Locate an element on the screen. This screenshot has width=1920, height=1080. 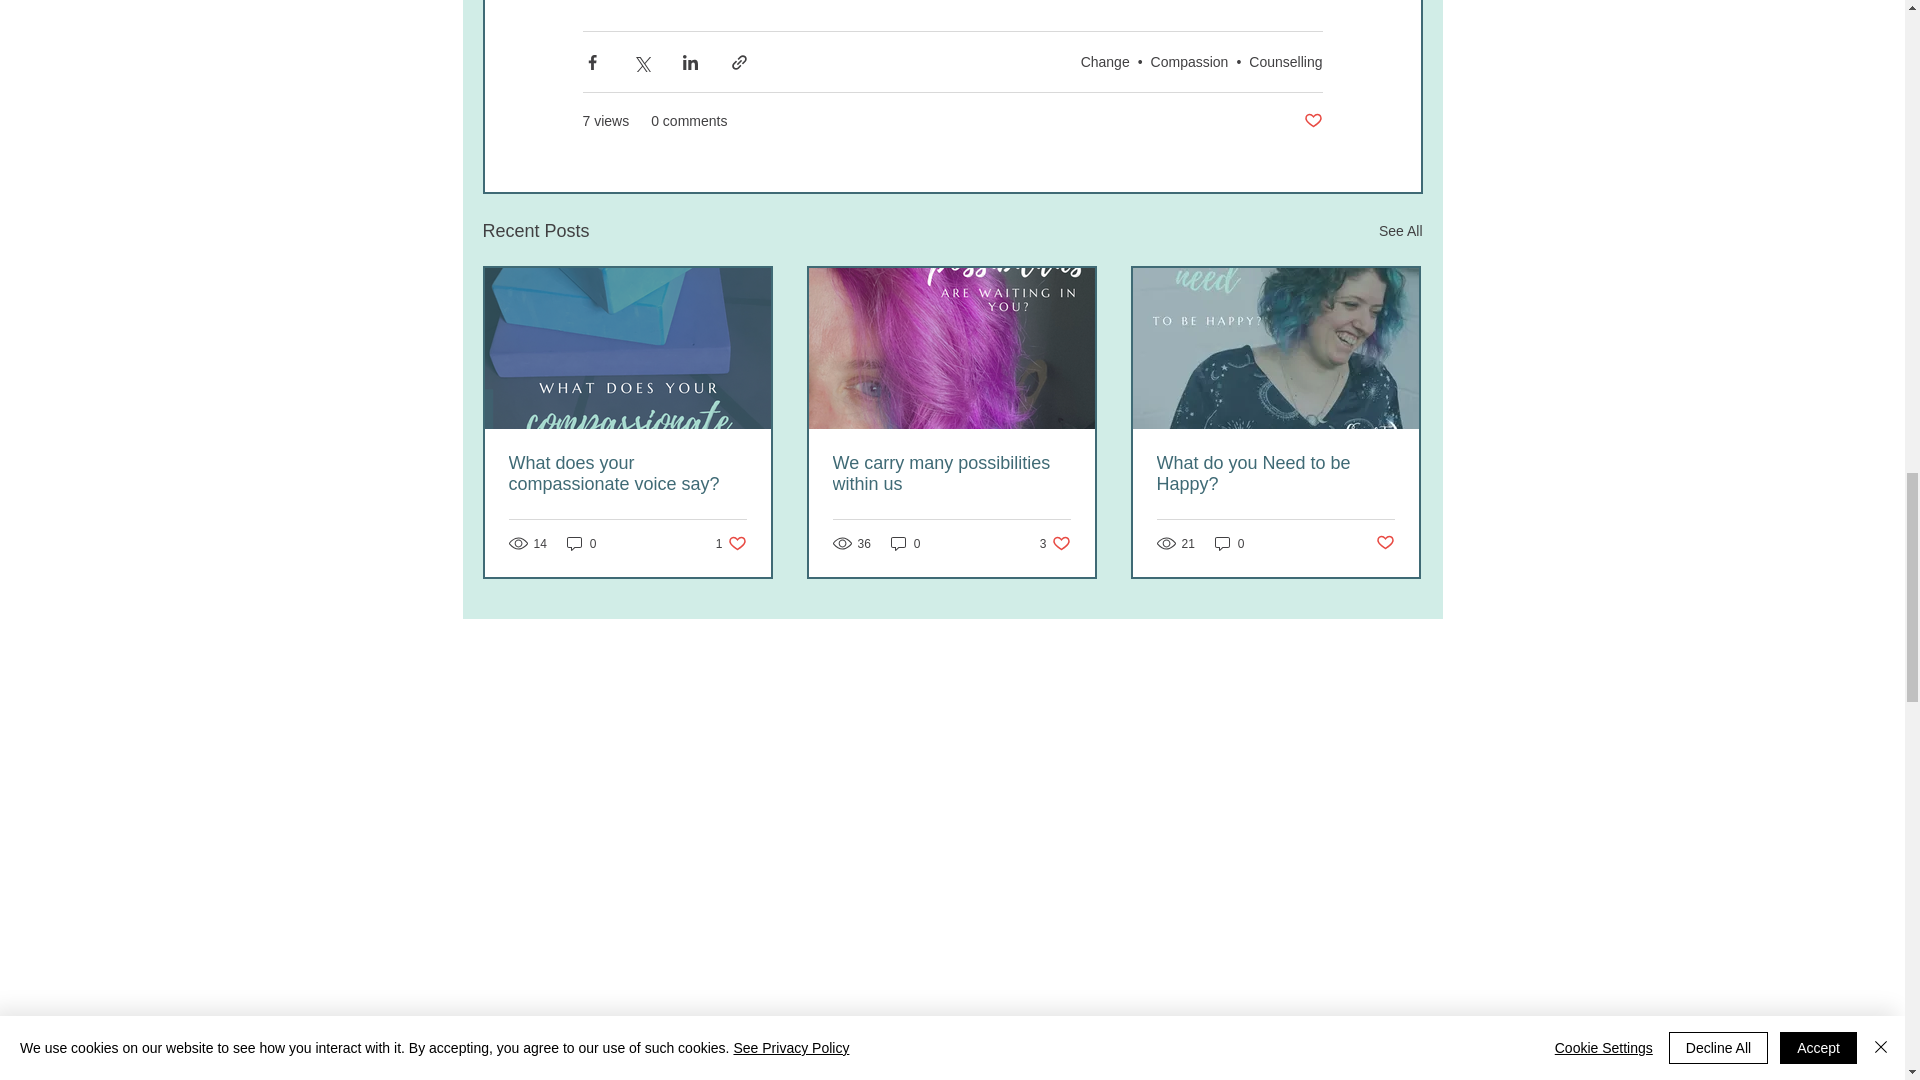
0 is located at coordinates (582, 542).